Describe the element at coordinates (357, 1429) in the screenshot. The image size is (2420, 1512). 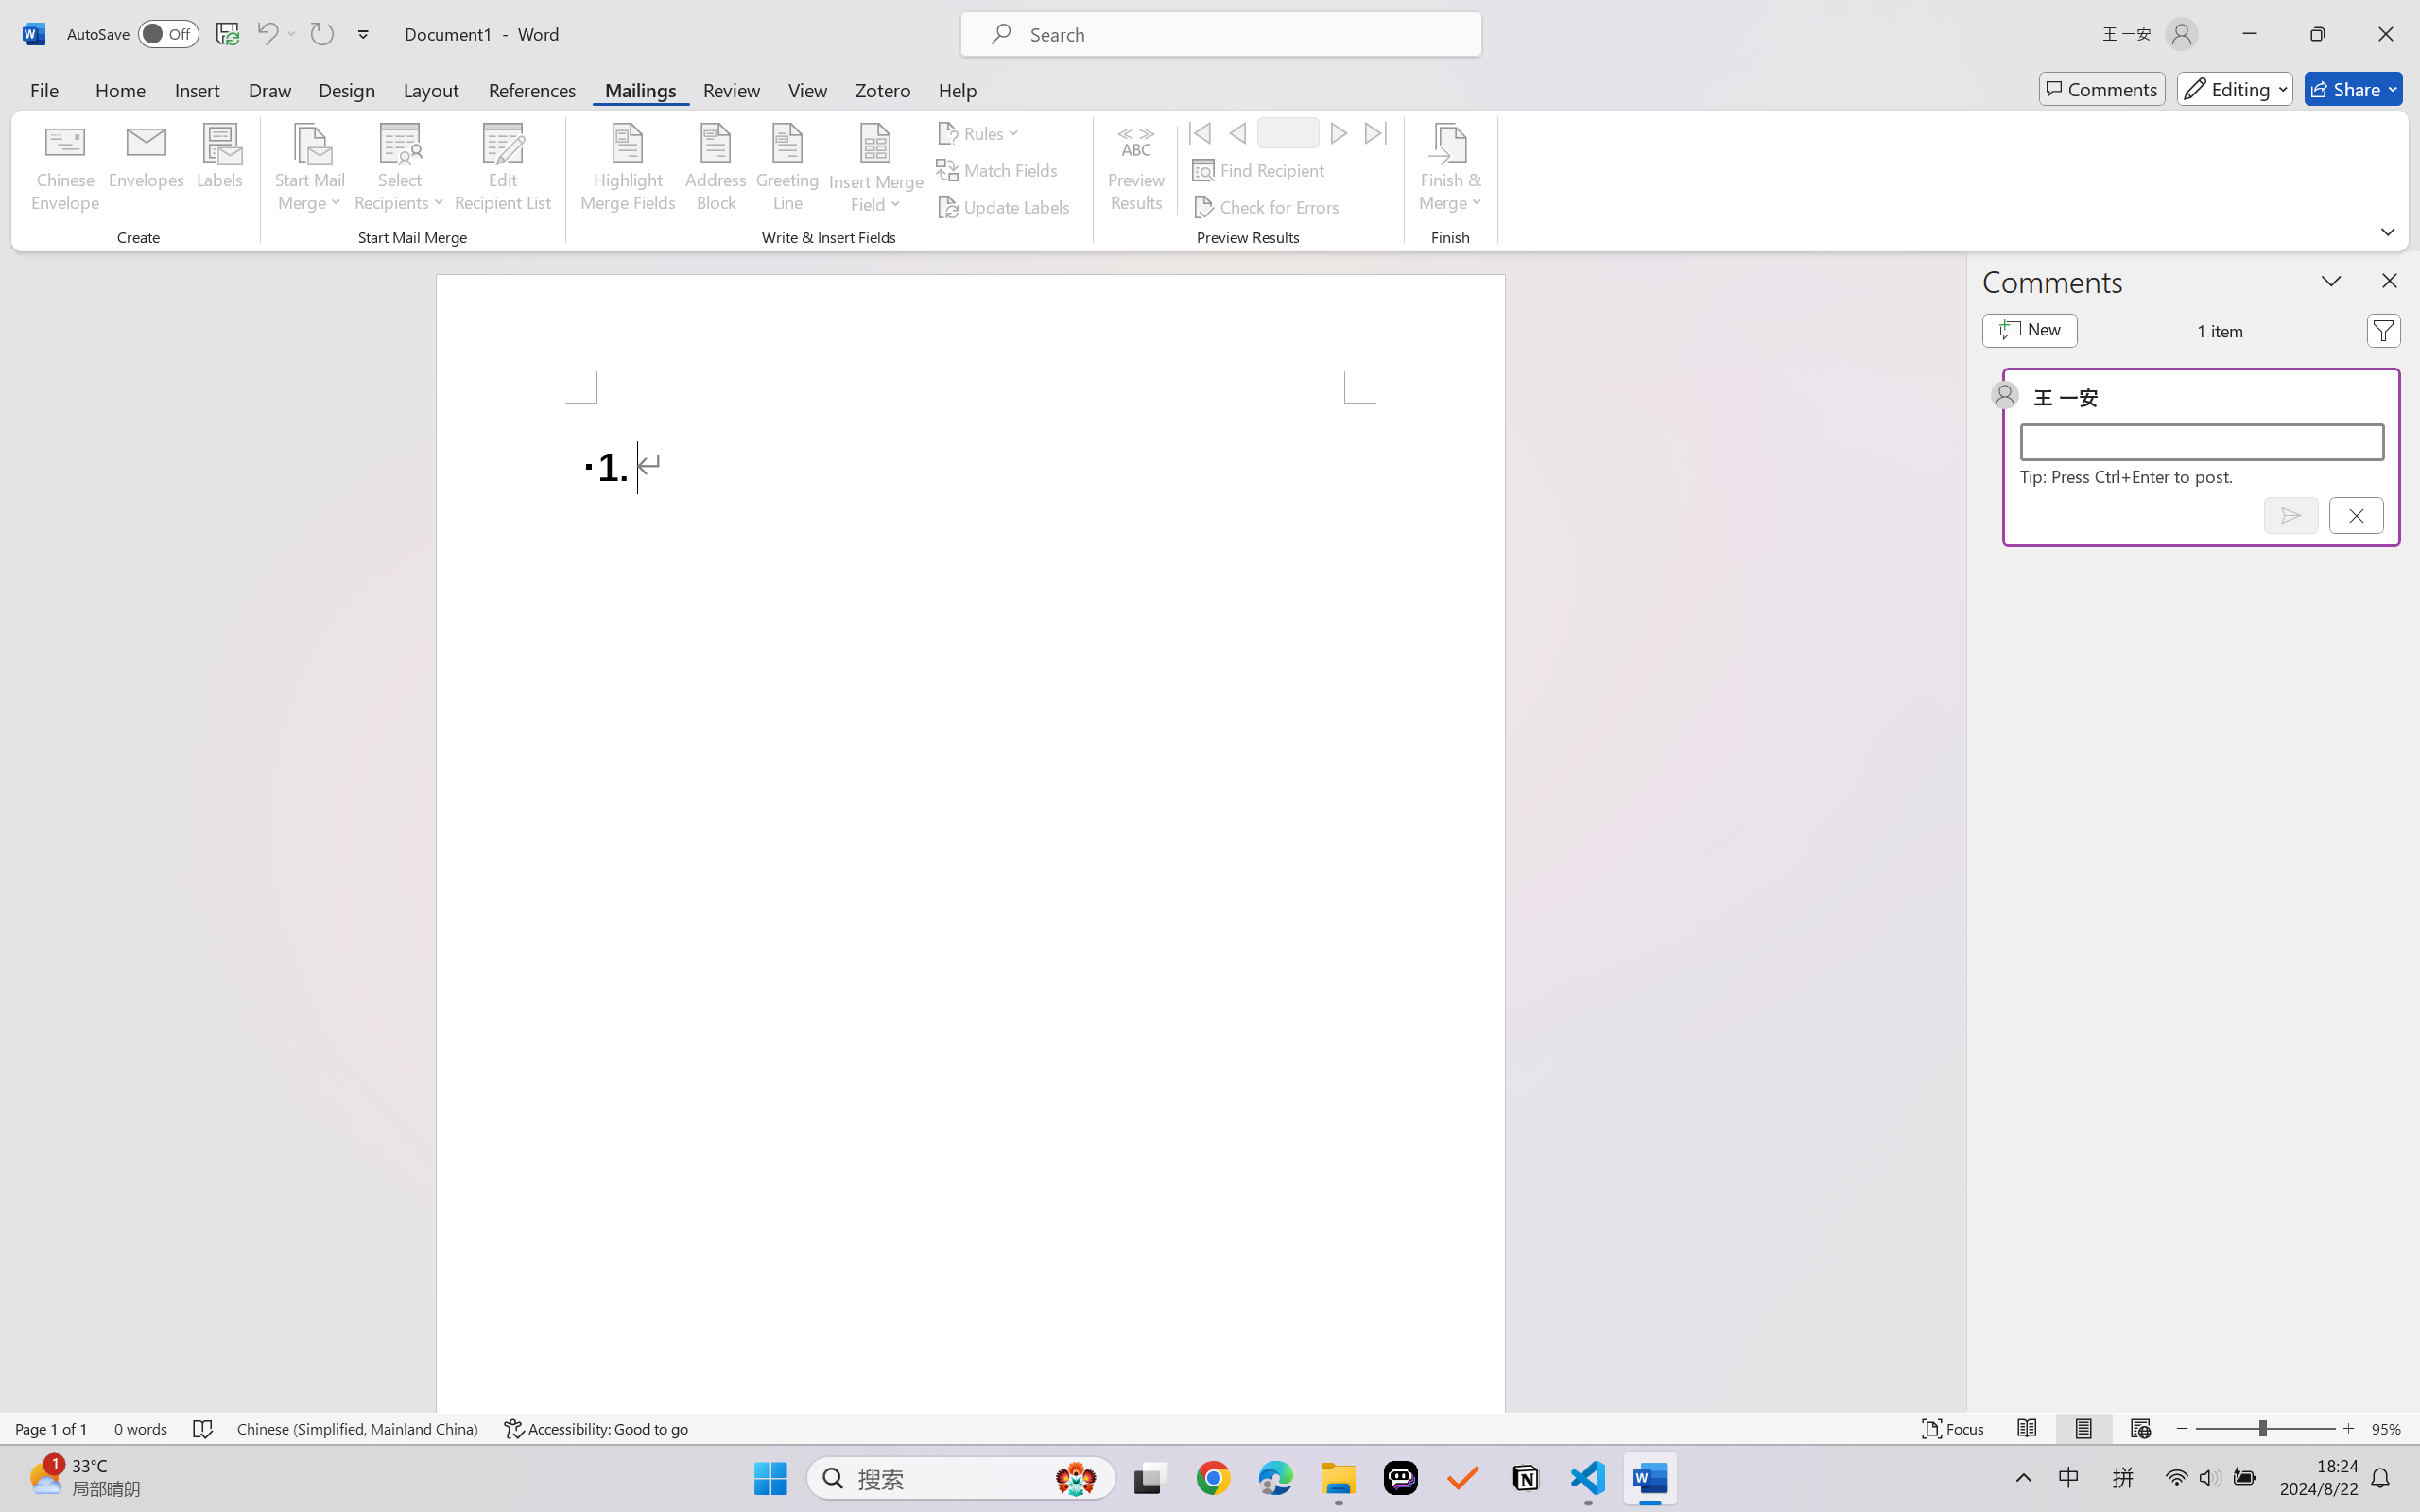
I see `Language Chinese (Simplified, Mainland China)` at that location.